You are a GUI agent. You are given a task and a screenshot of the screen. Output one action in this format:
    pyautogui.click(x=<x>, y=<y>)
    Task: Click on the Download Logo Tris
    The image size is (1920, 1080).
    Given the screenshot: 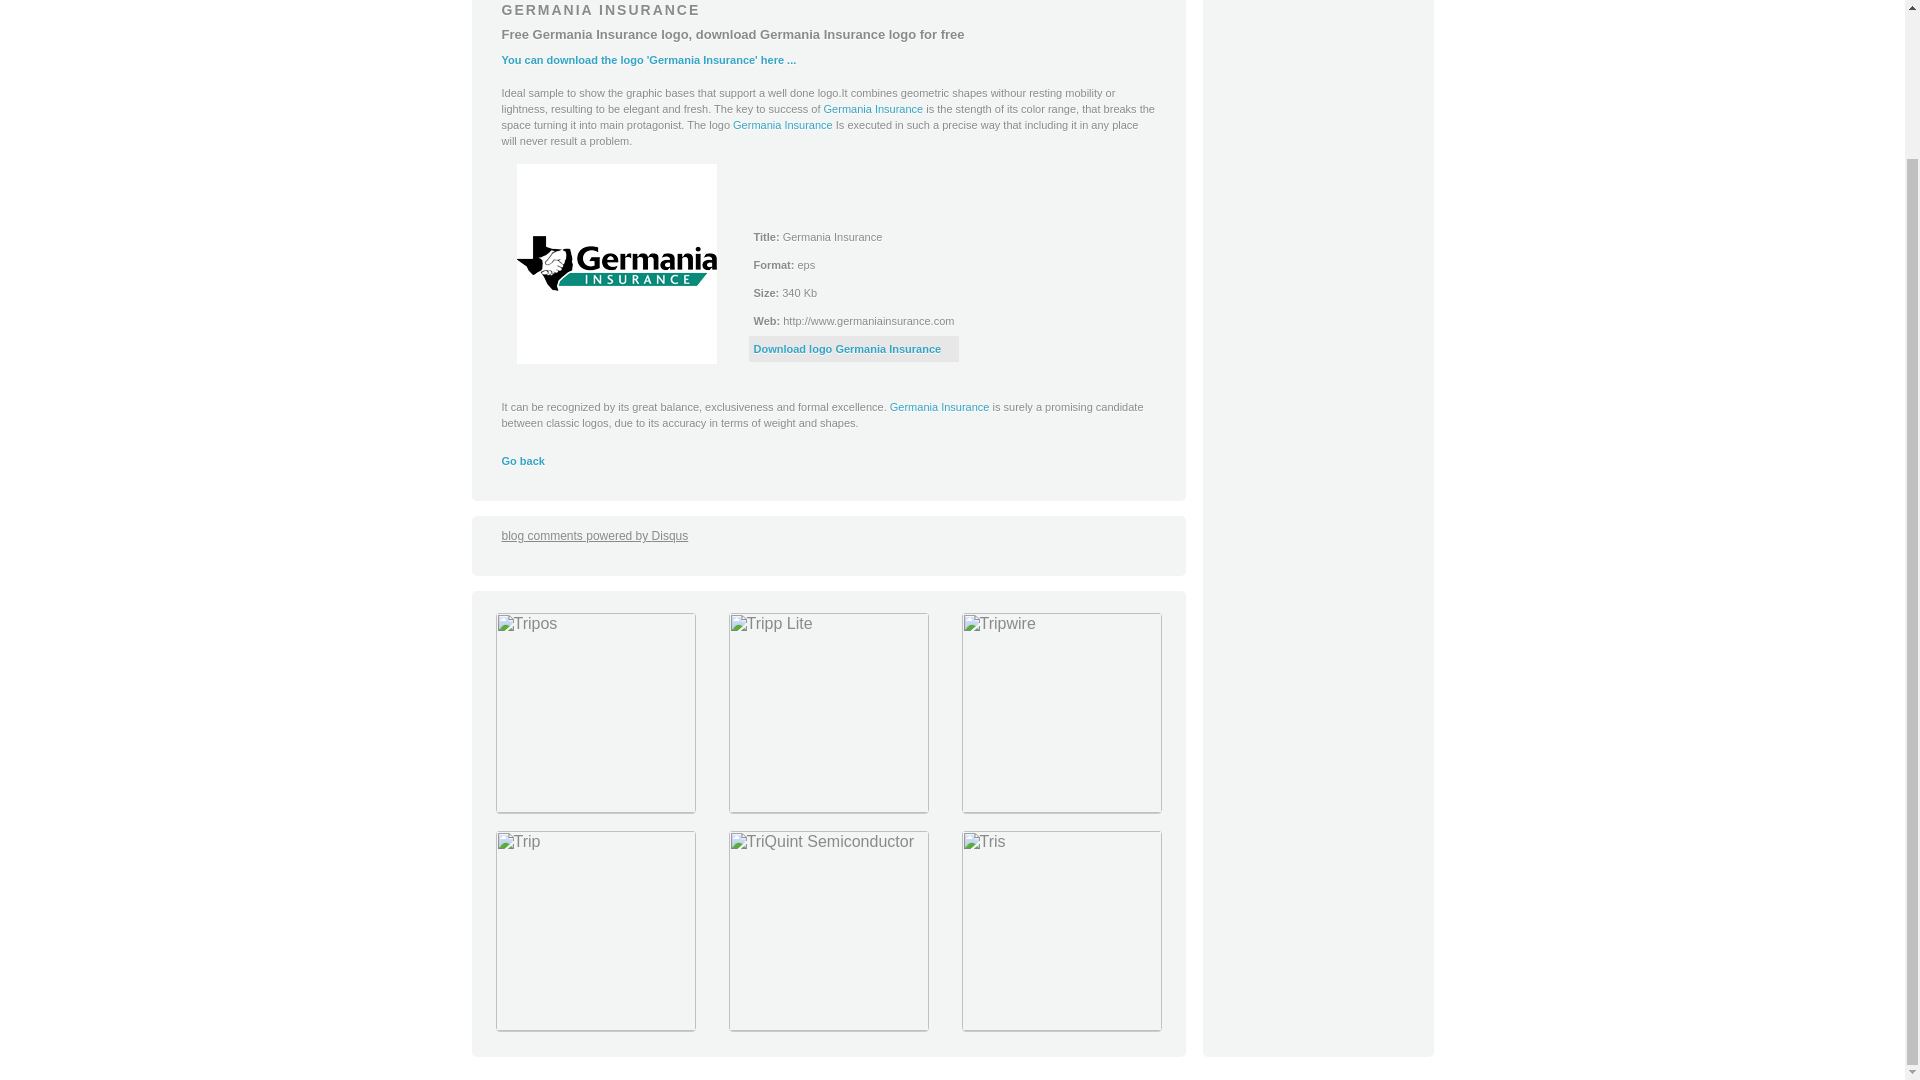 What is the action you would take?
    pyautogui.click(x=1060, y=1026)
    